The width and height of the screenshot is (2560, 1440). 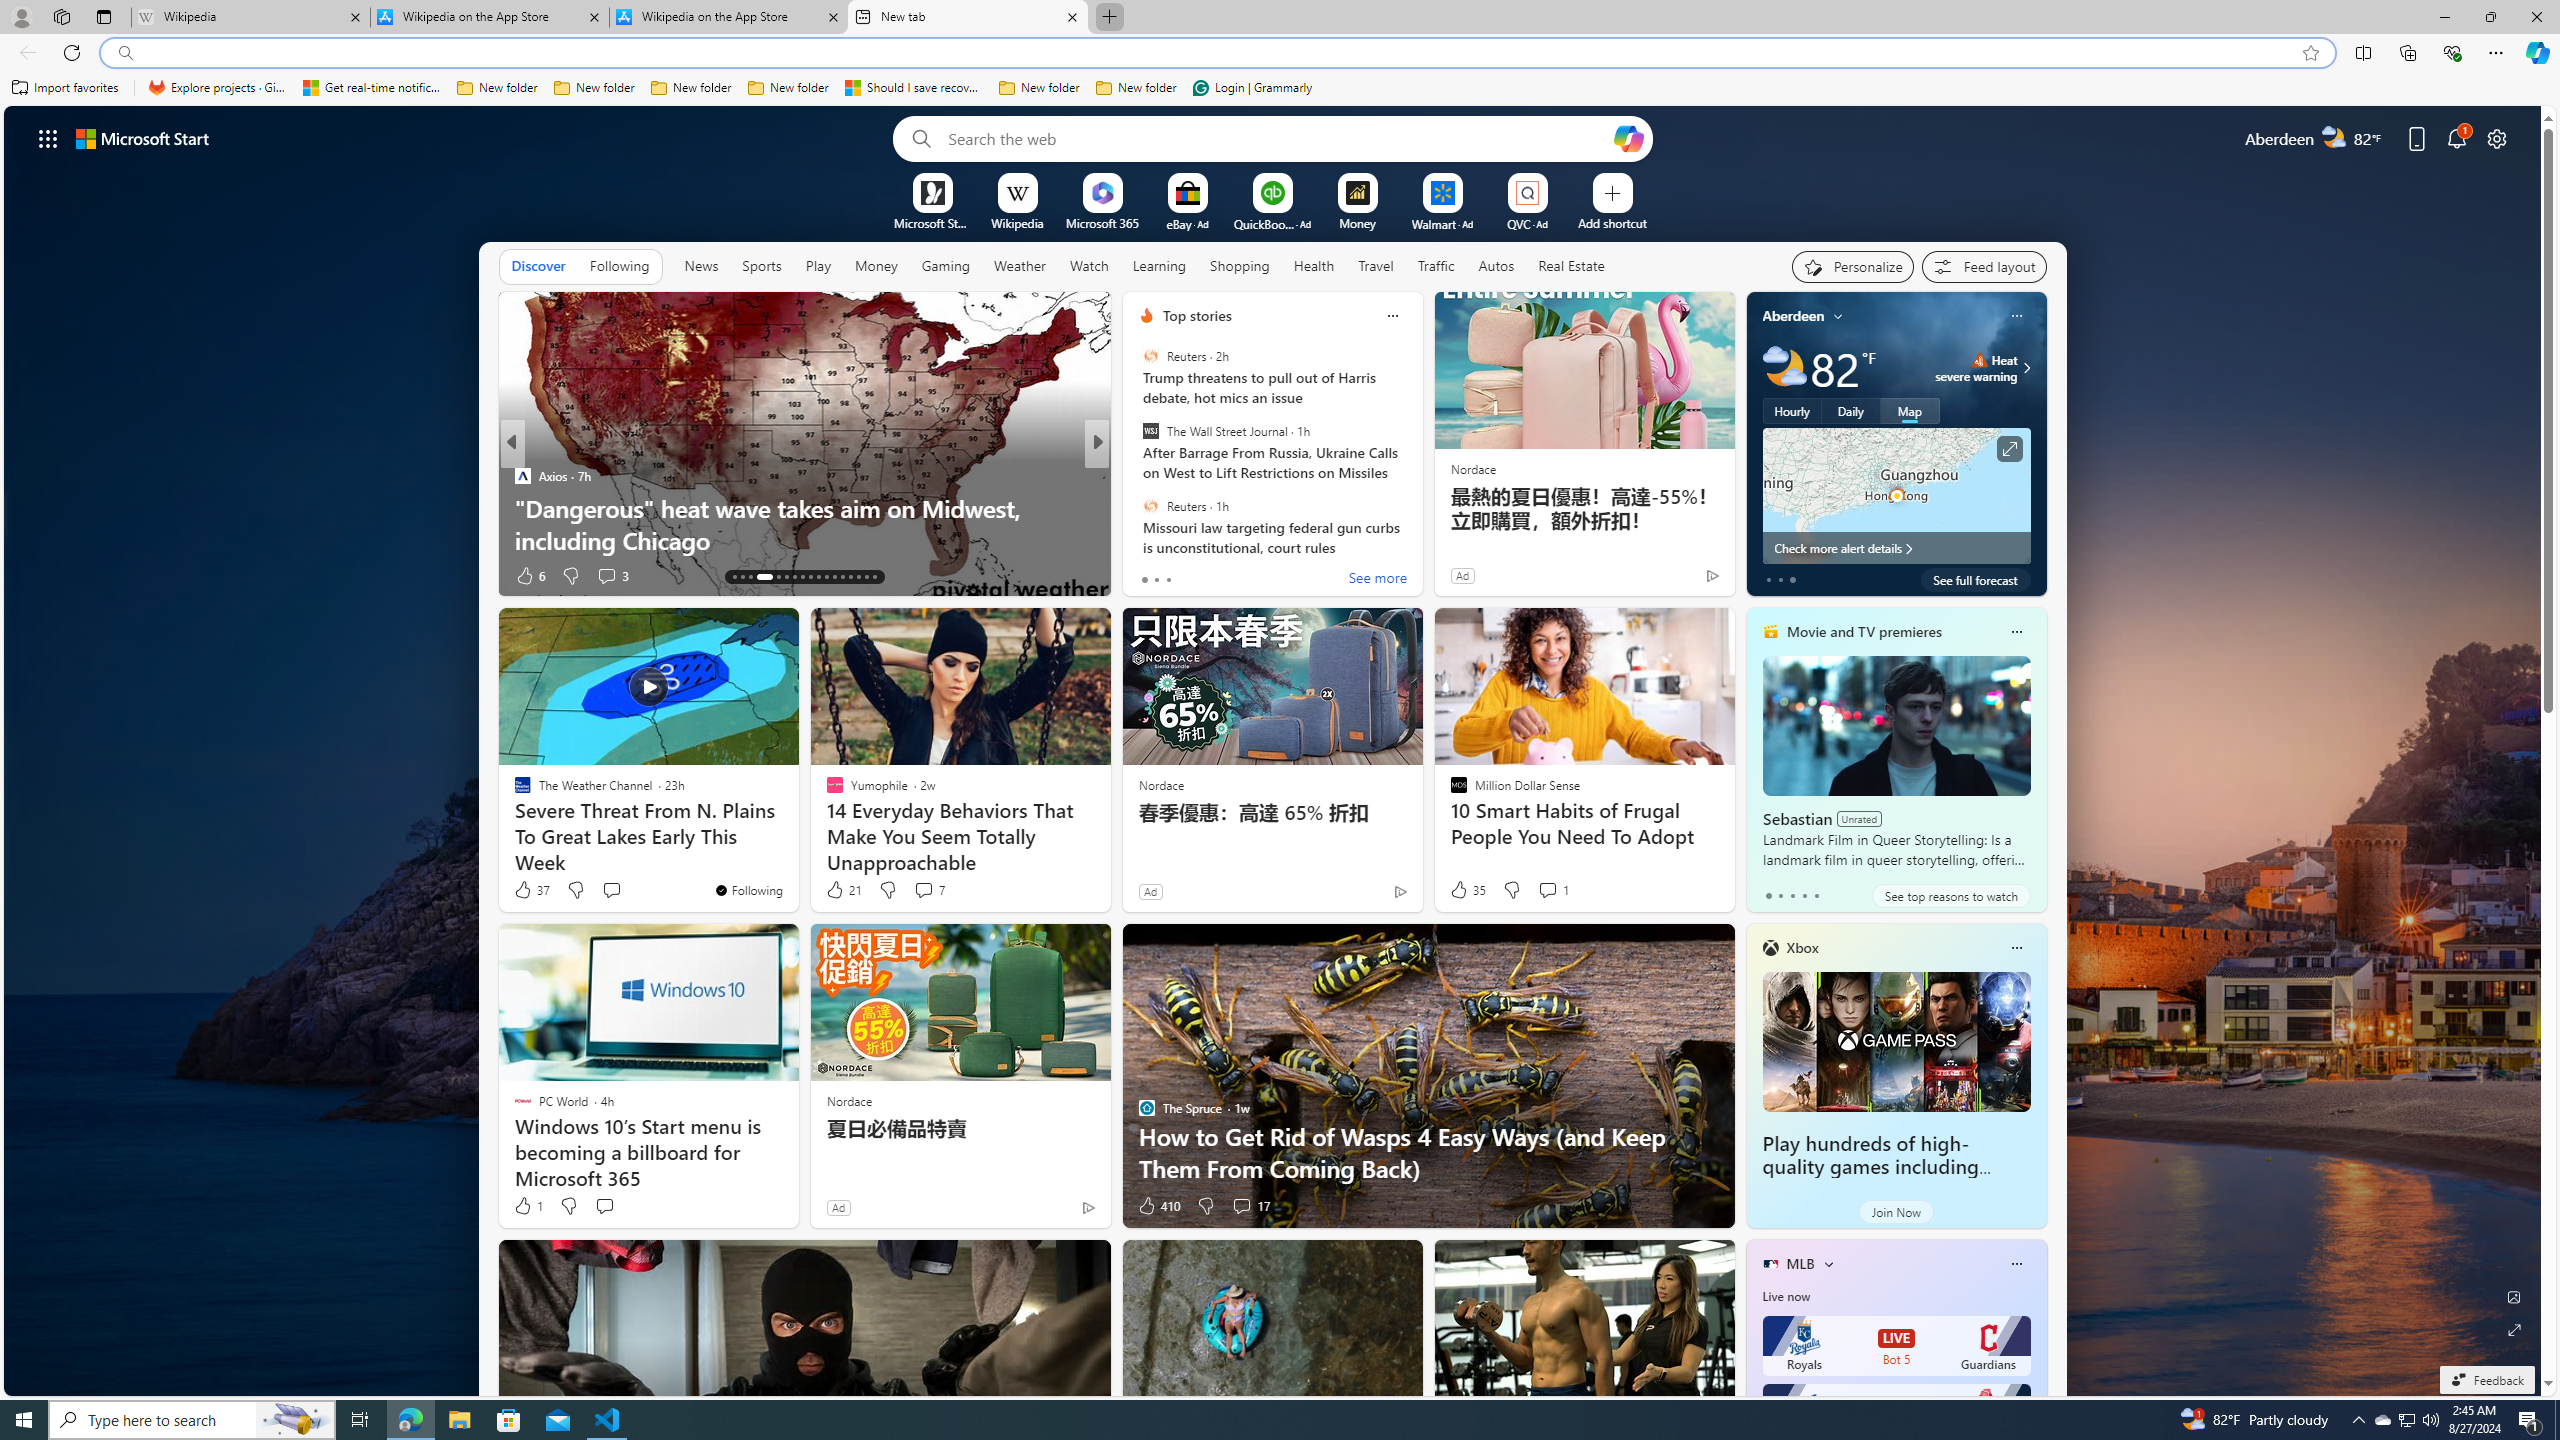 I want to click on AutomationID: tab-28, so click(x=866, y=577).